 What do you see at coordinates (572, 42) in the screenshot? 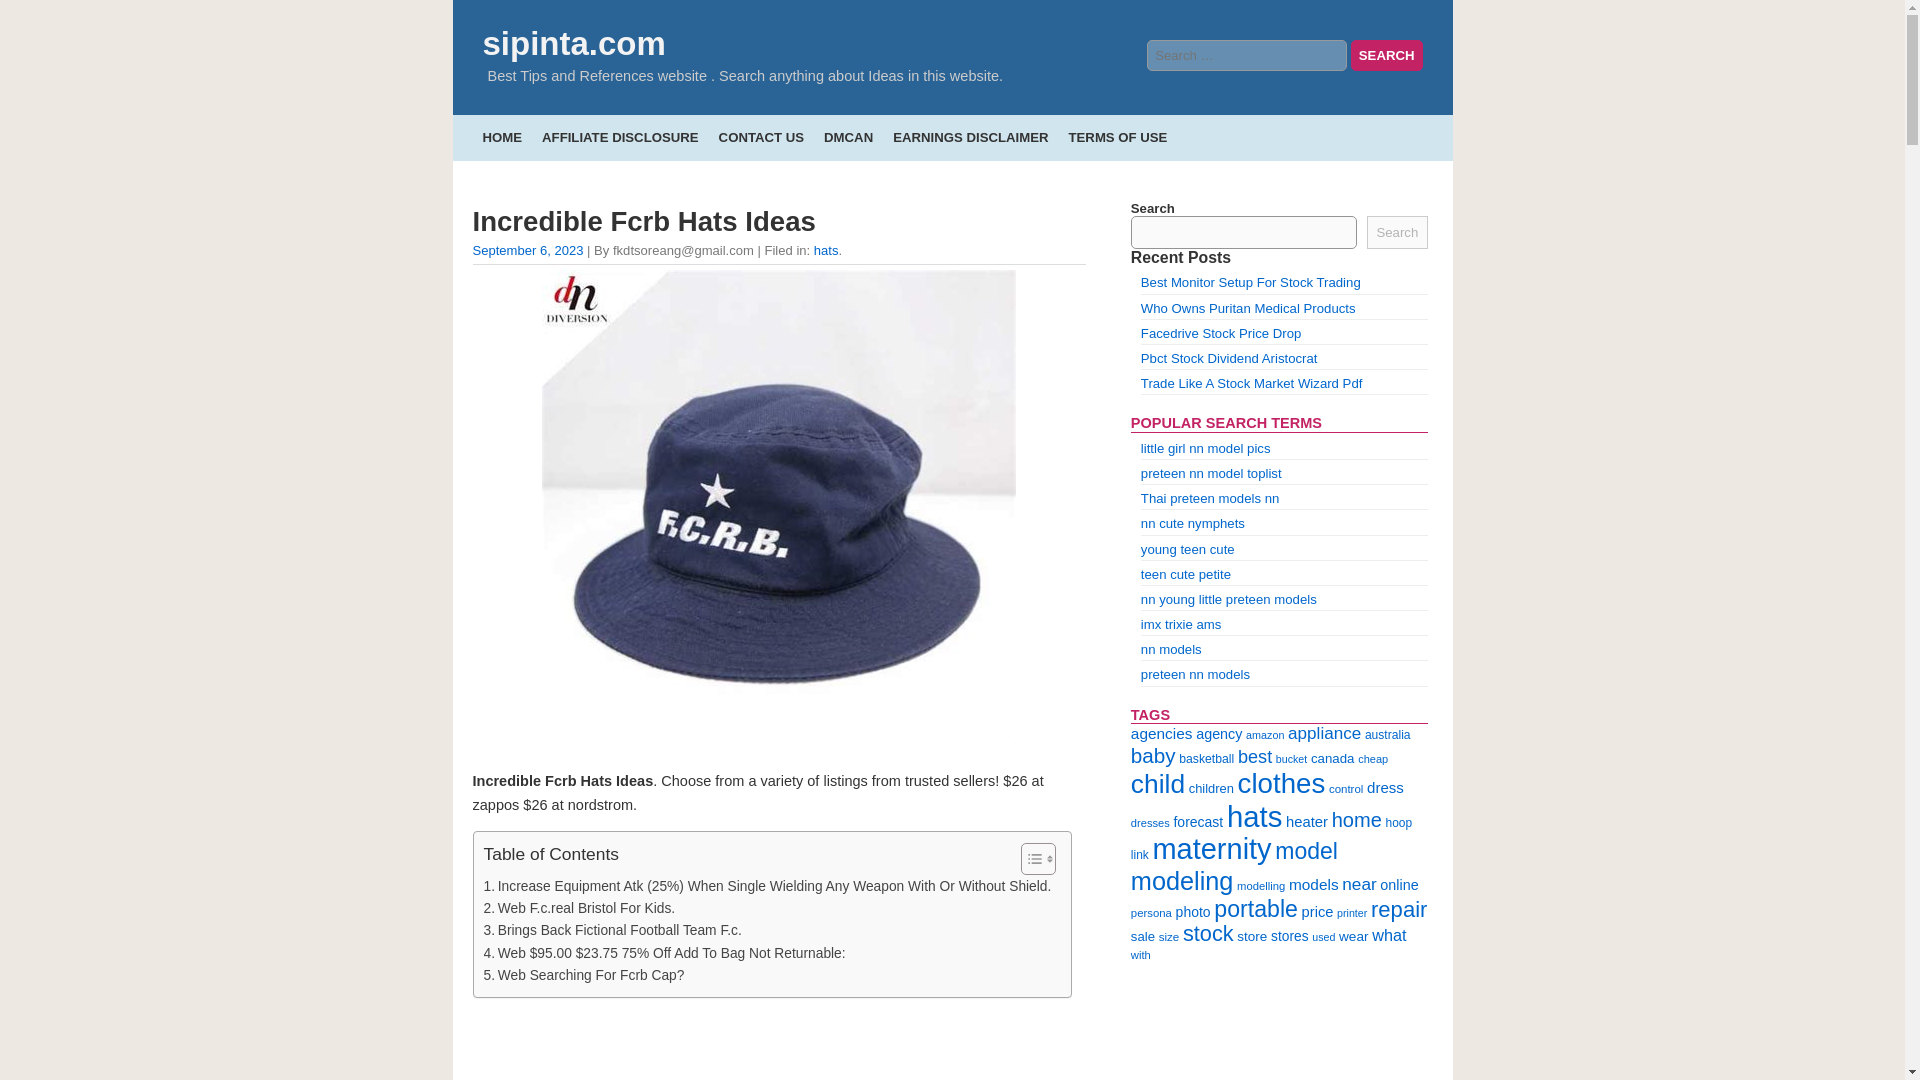
I see `sipinta.com` at bounding box center [572, 42].